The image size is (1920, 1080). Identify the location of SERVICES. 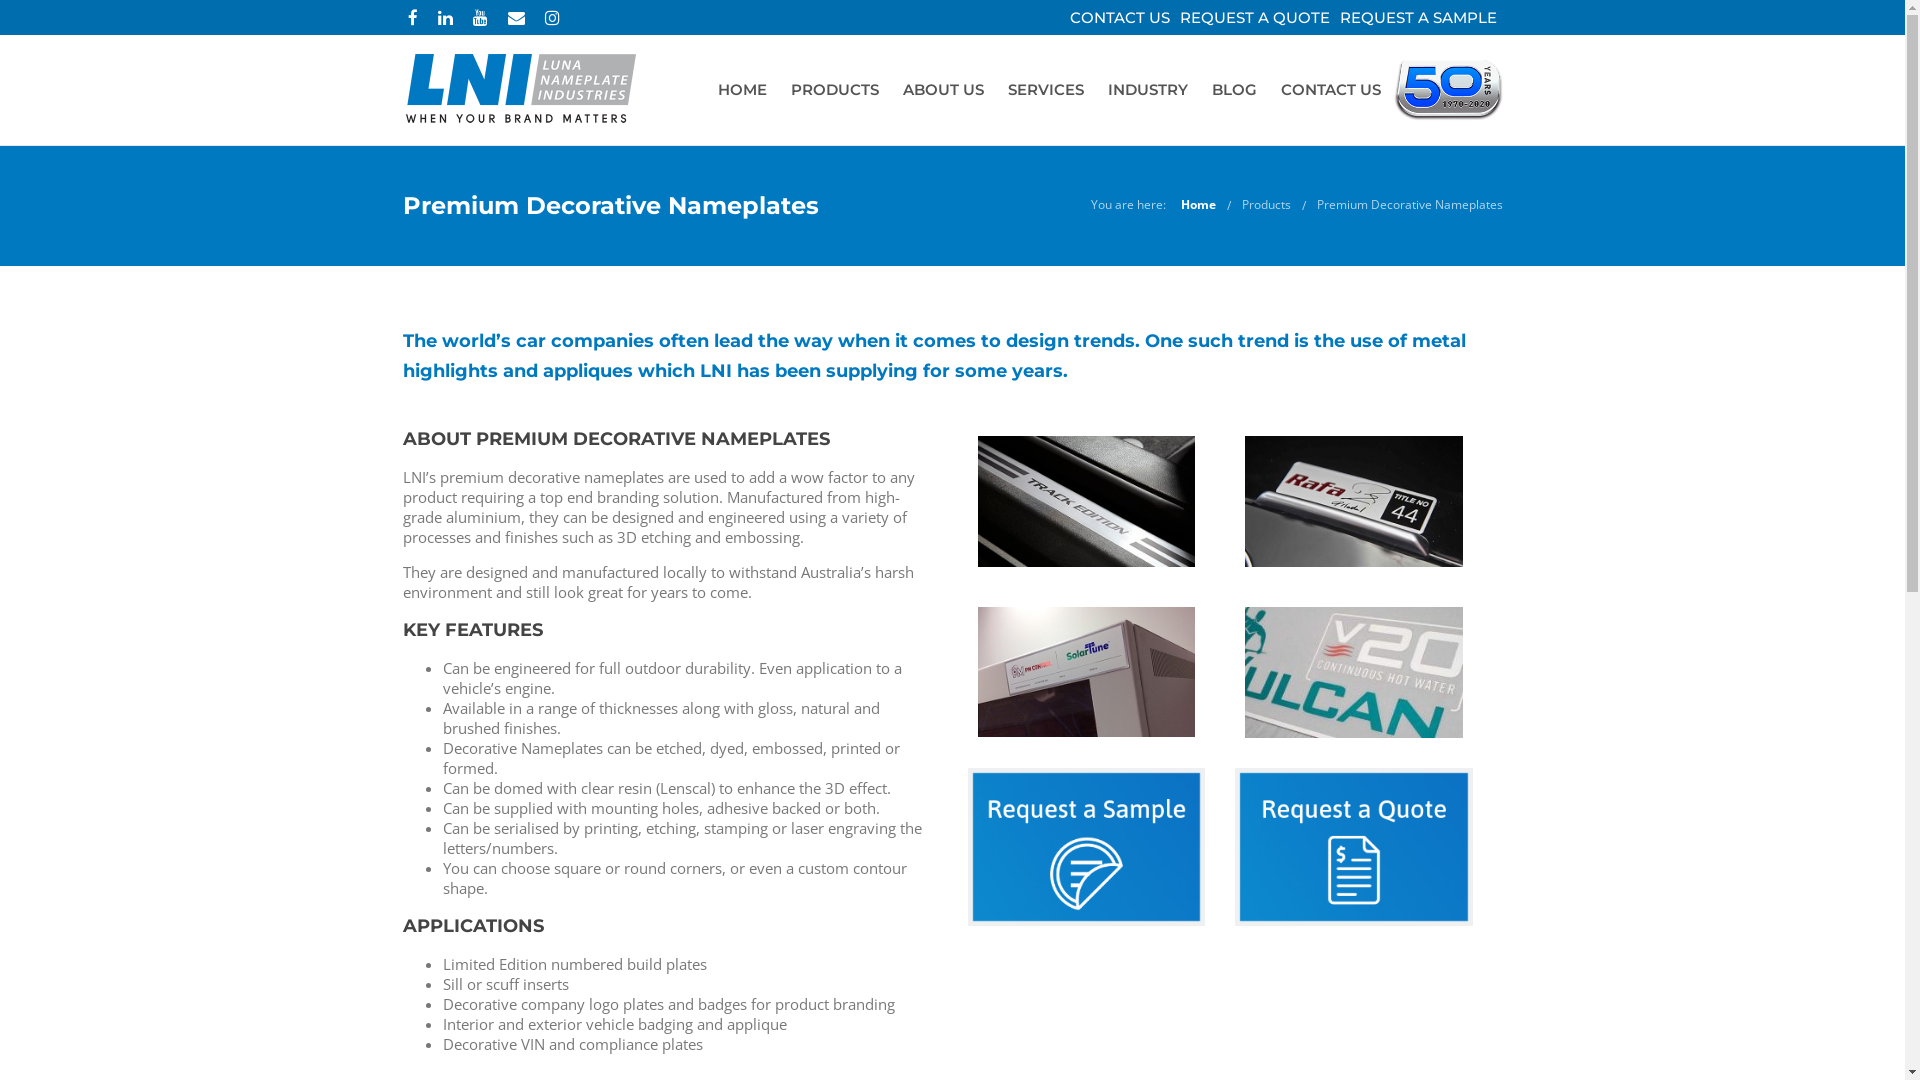
(1046, 90).